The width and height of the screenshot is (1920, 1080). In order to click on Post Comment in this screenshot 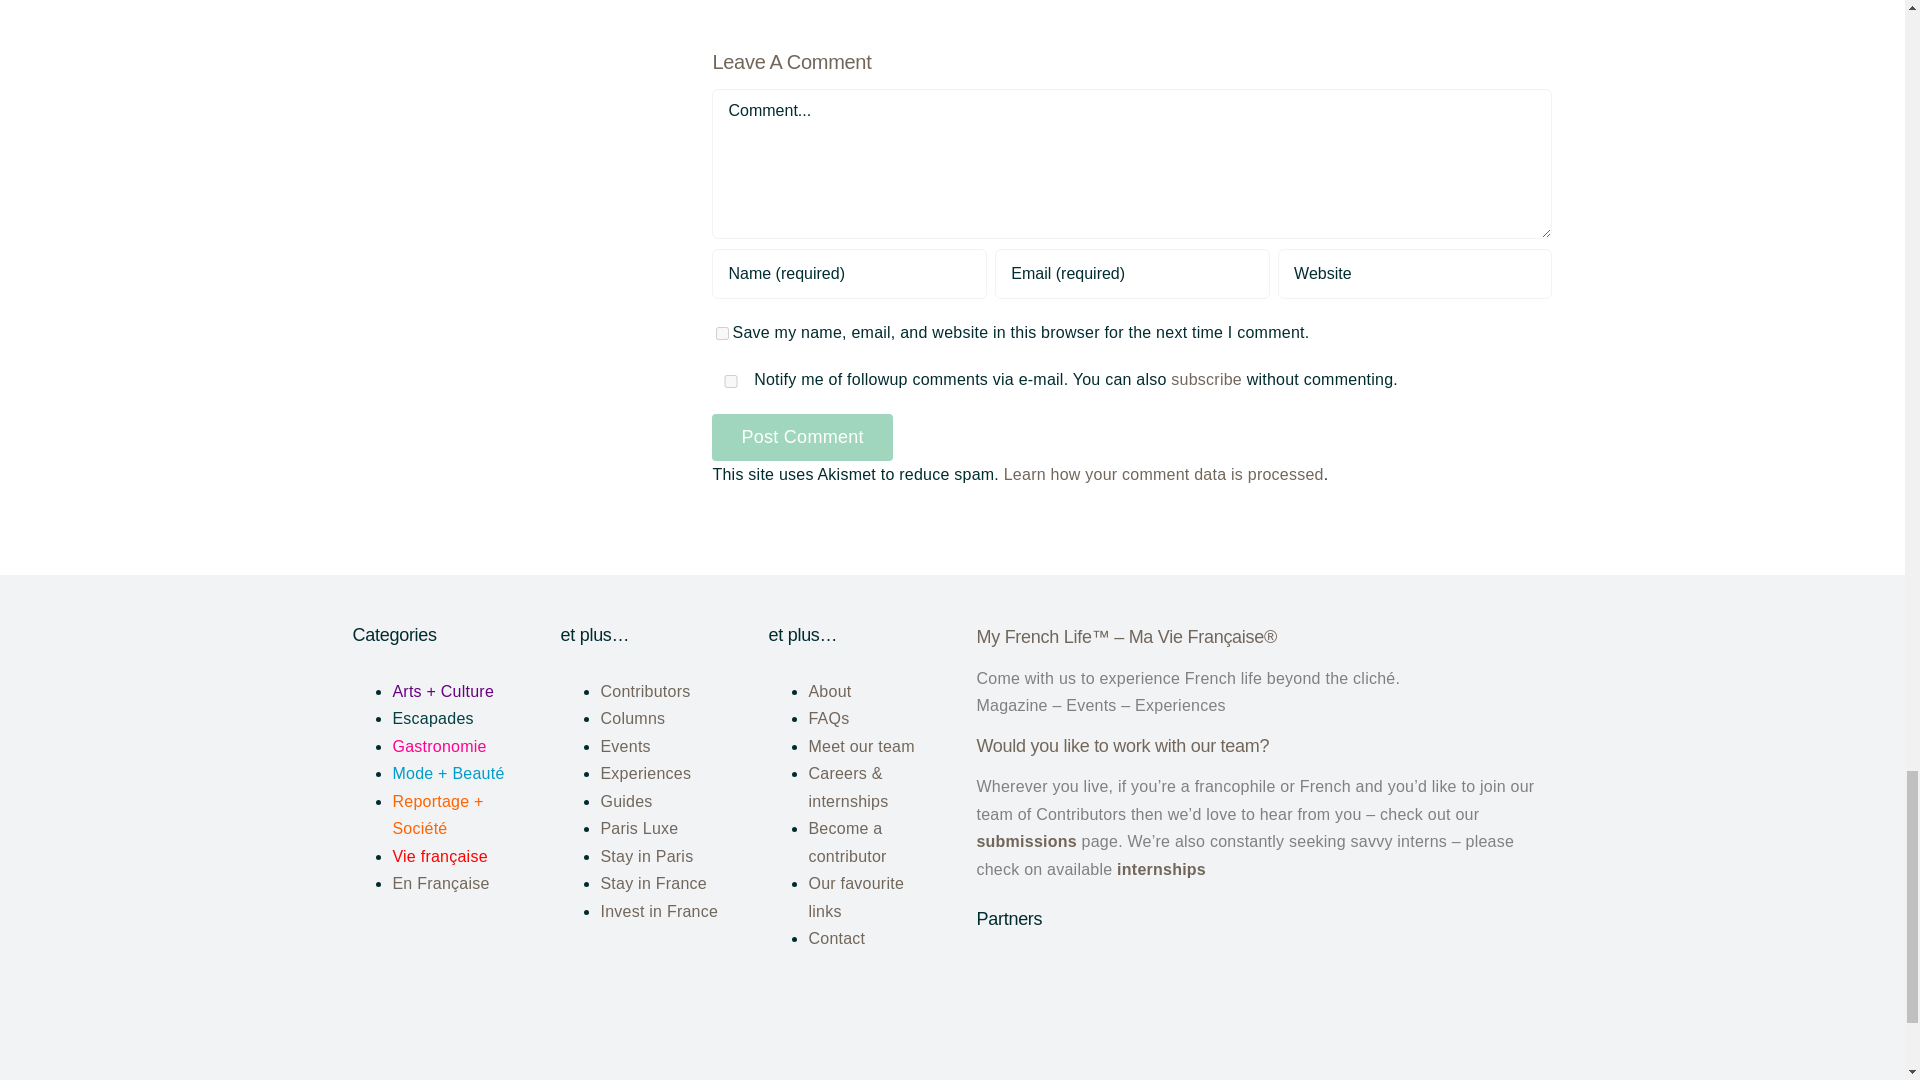, I will do `click(802, 438)`.